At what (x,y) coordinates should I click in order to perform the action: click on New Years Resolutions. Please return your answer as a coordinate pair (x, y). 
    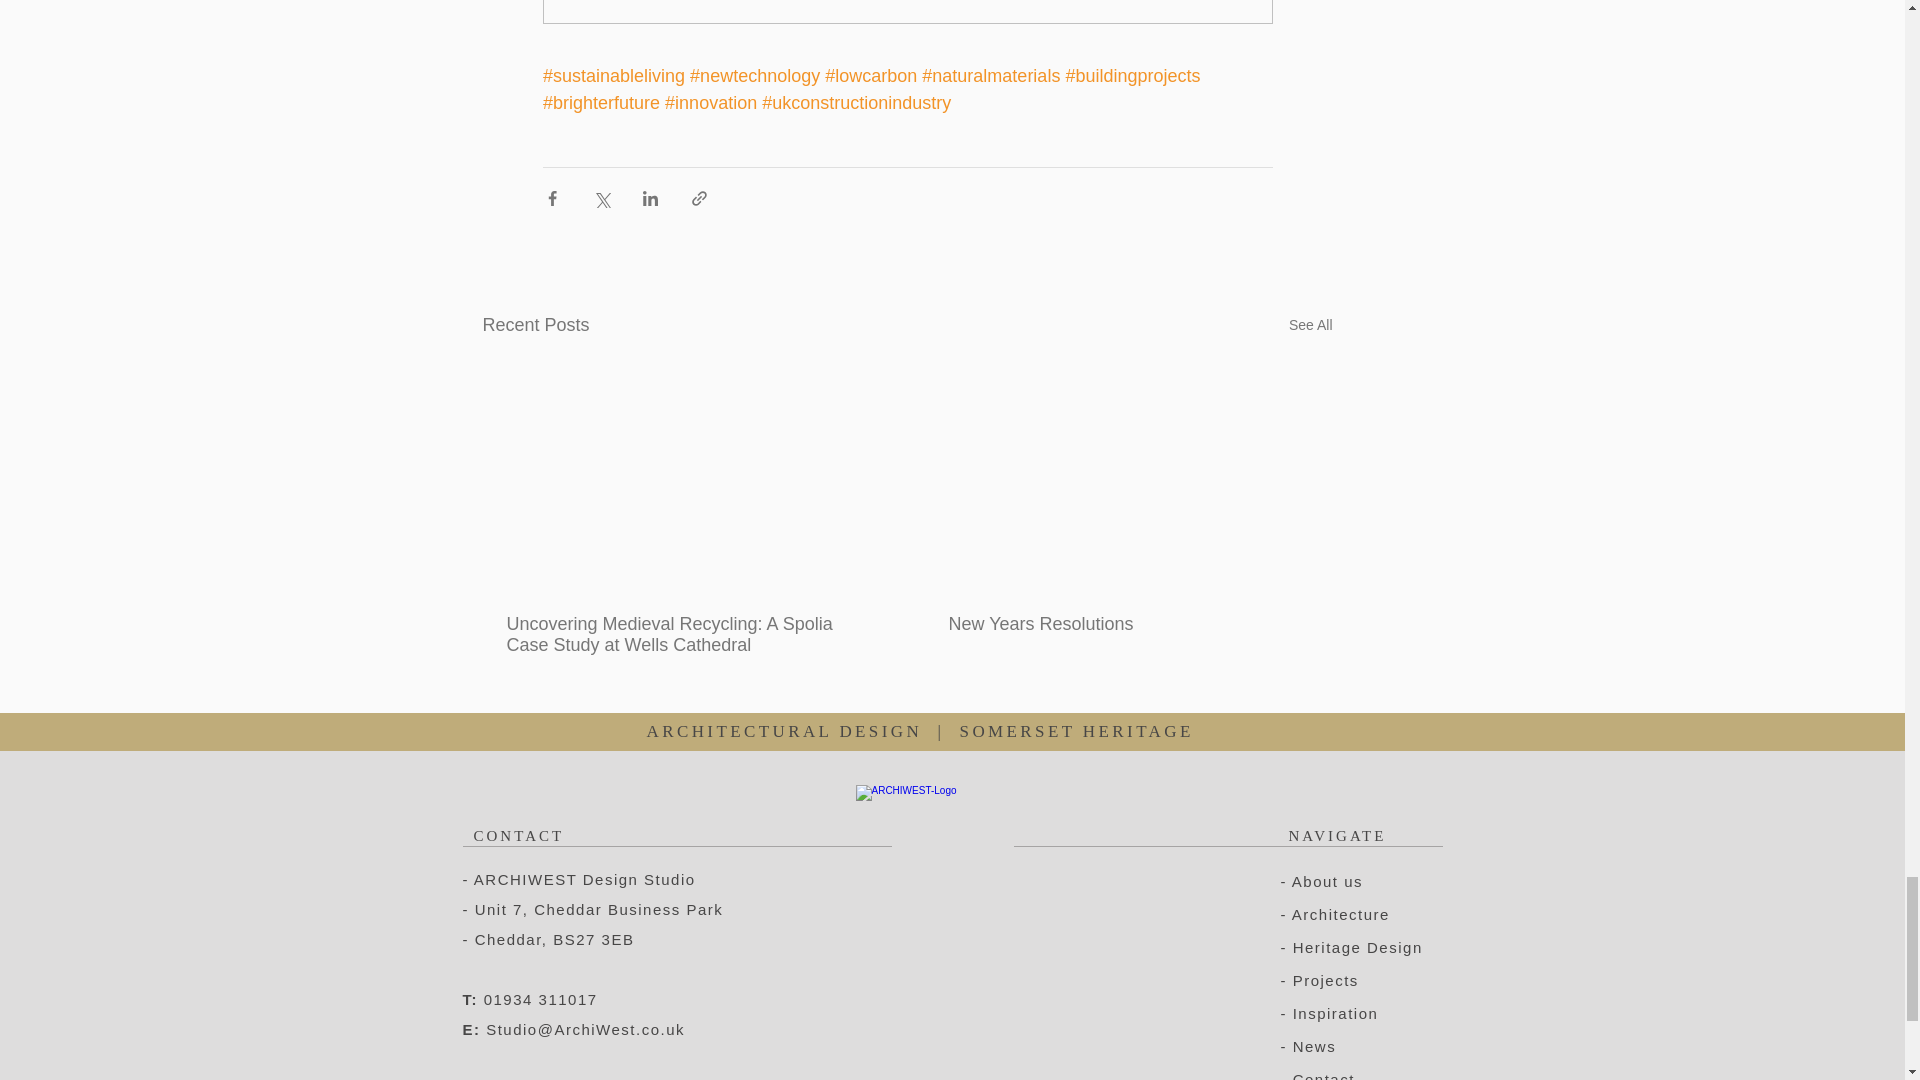
    Looking at the image, I should click on (1128, 624).